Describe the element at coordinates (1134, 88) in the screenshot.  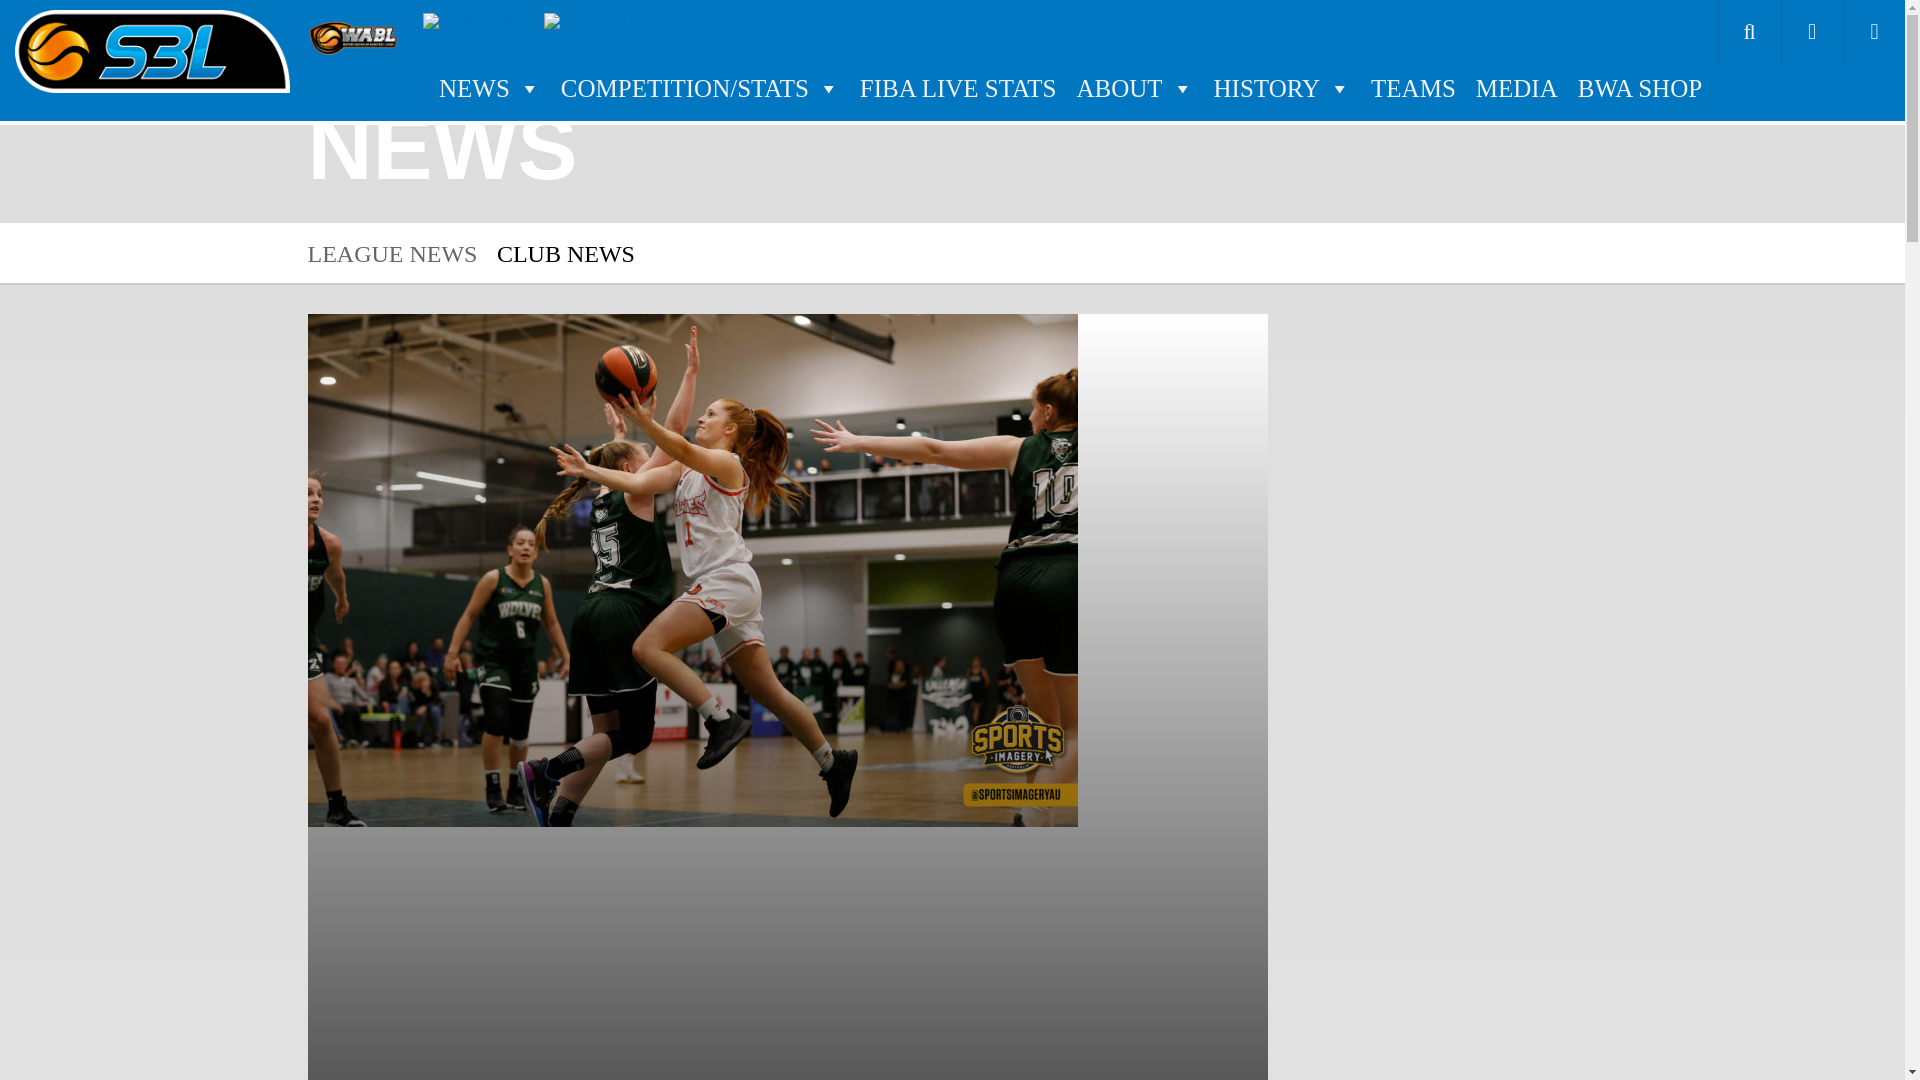
I see `ABOUT` at that location.